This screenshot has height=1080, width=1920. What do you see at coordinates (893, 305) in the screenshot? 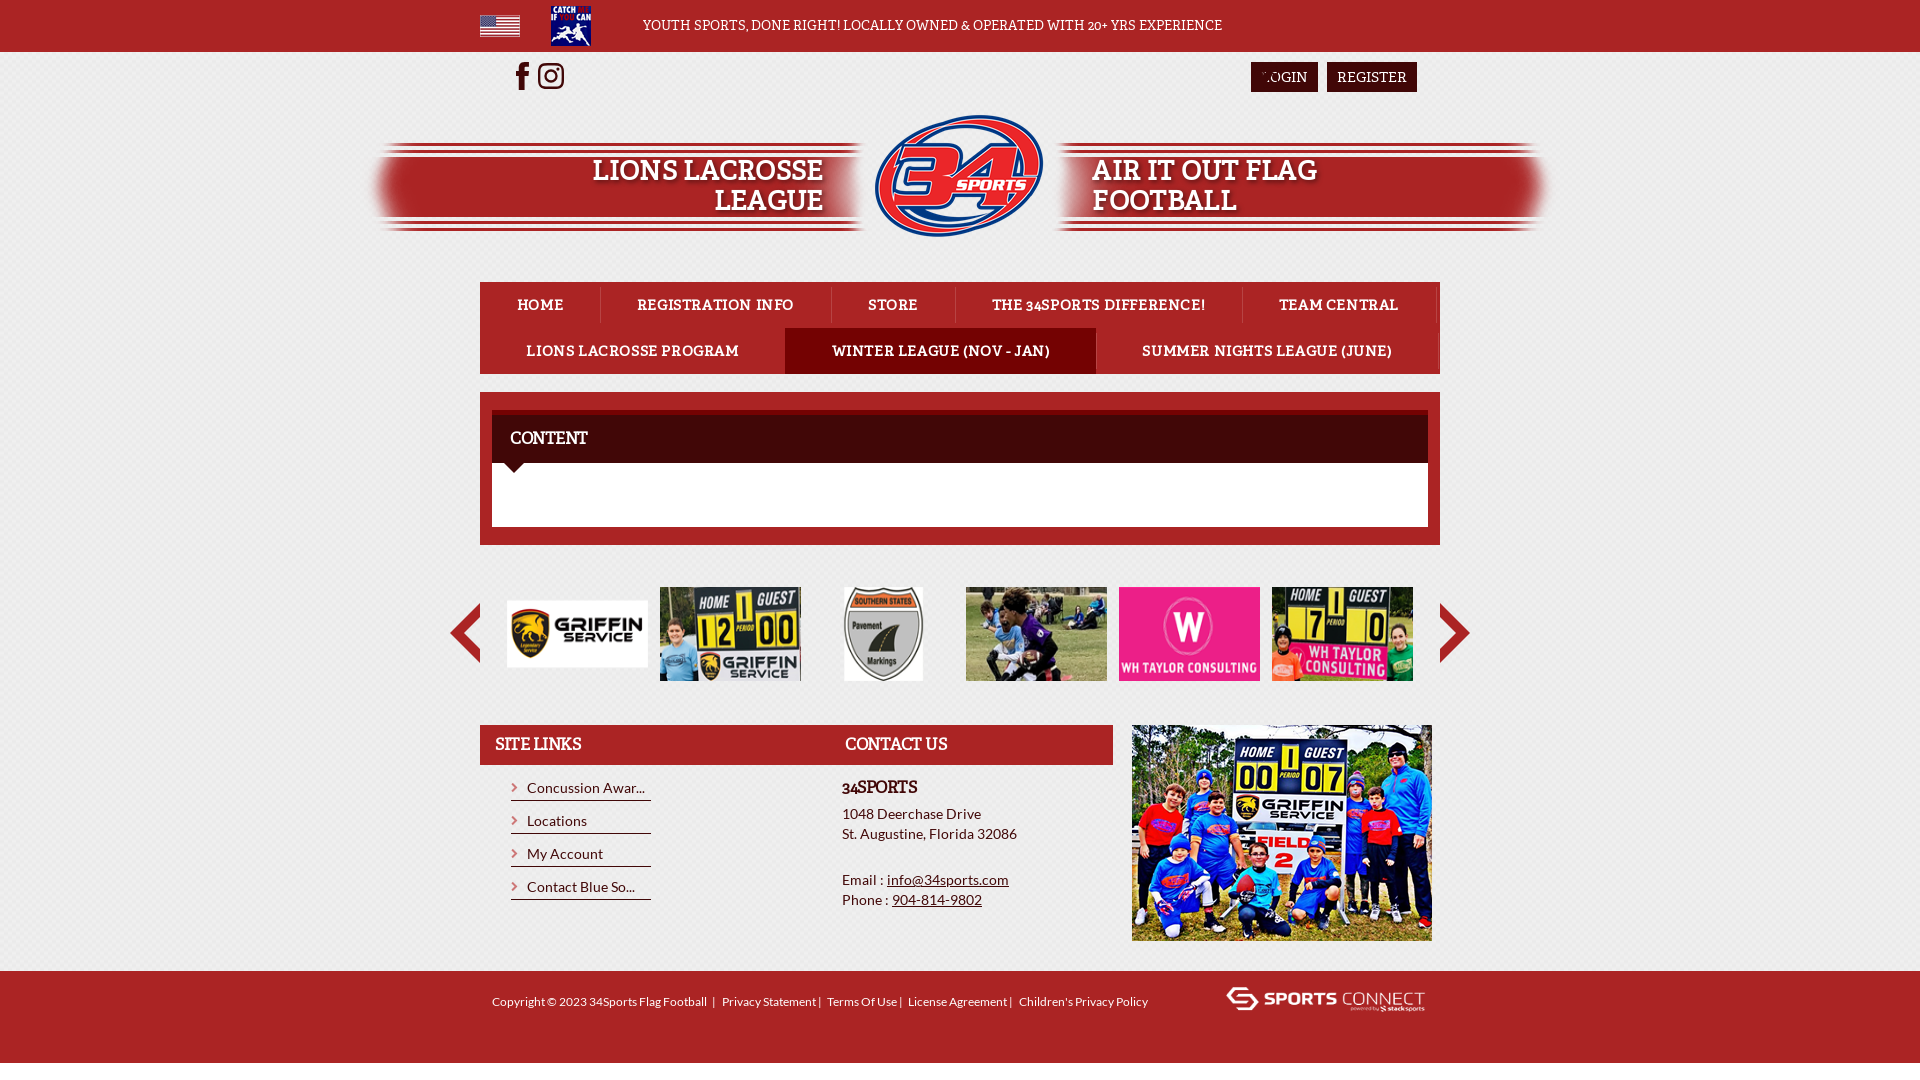
I see `STORE` at bounding box center [893, 305].